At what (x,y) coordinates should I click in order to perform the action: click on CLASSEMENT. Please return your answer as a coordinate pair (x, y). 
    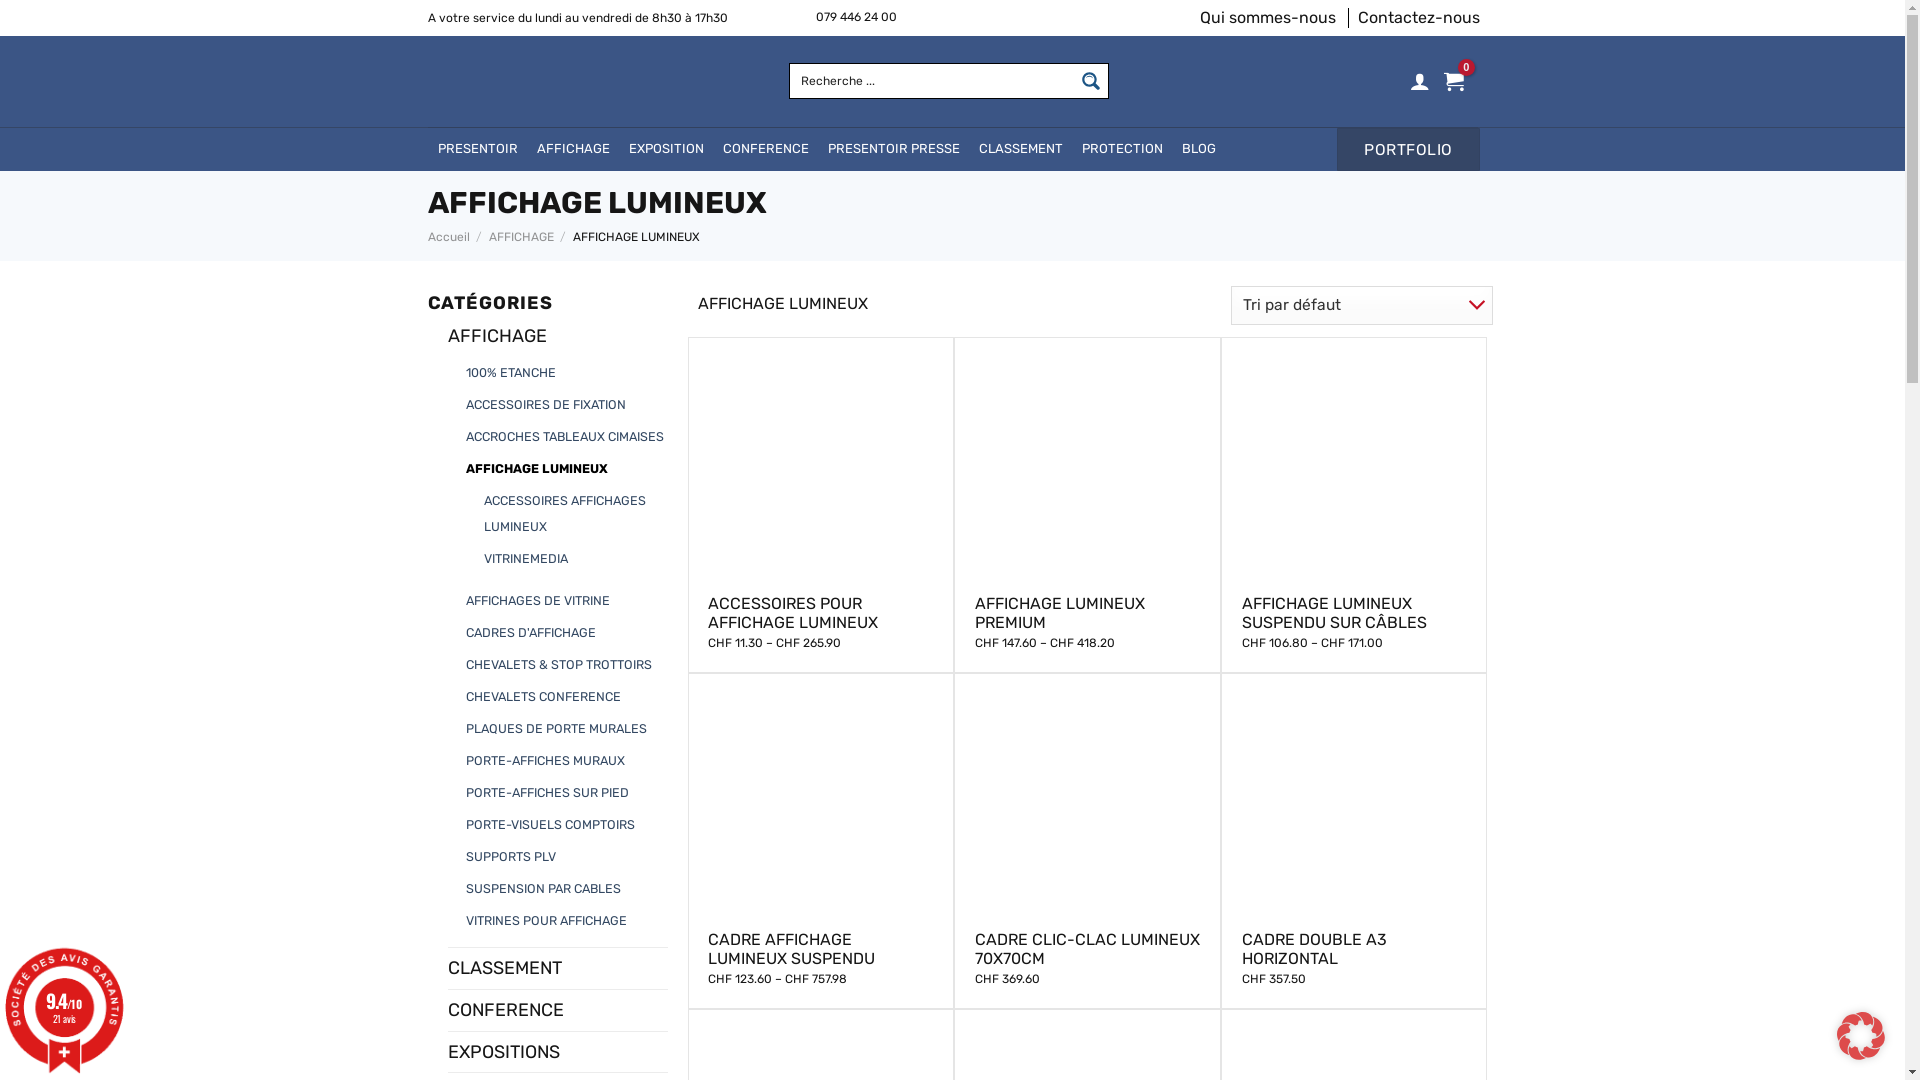
    Looking at the image, I should click on (558, 968).